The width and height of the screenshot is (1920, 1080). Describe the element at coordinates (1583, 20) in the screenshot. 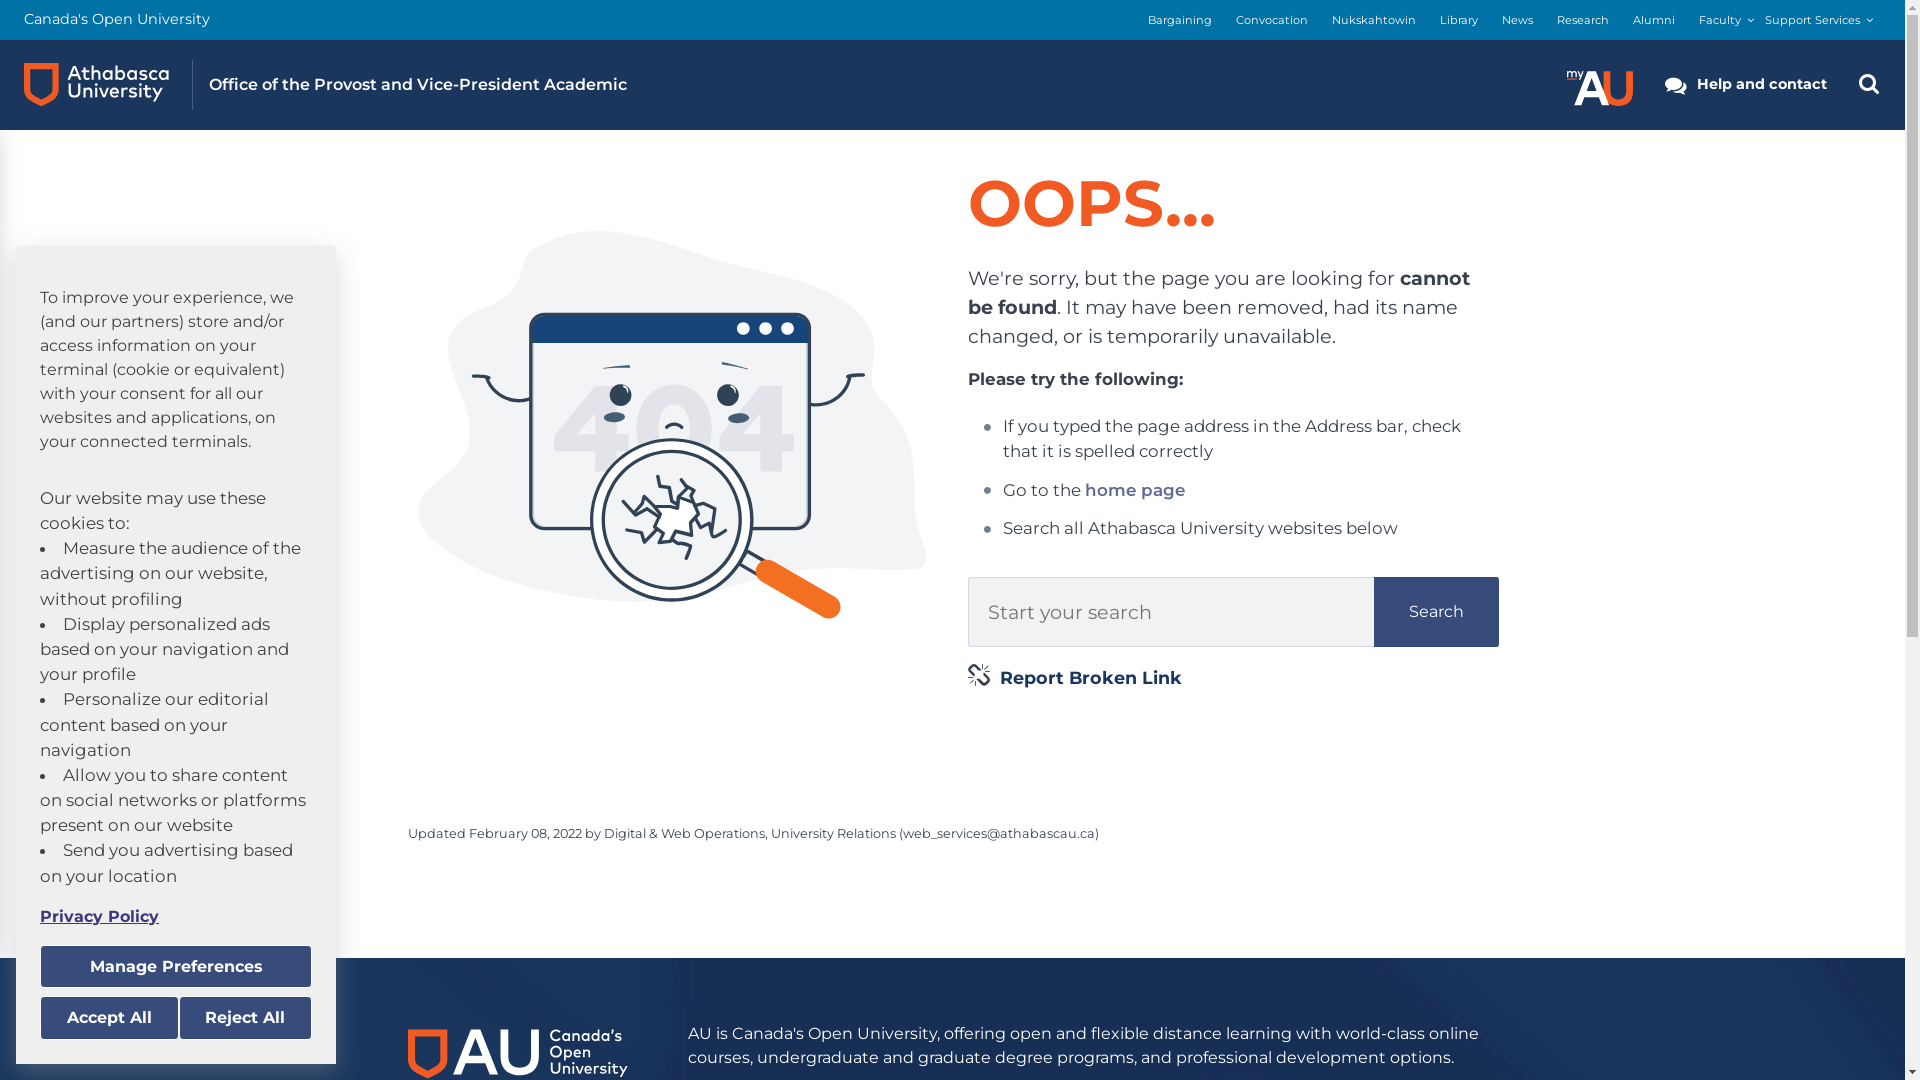

I see `Research` at that location.